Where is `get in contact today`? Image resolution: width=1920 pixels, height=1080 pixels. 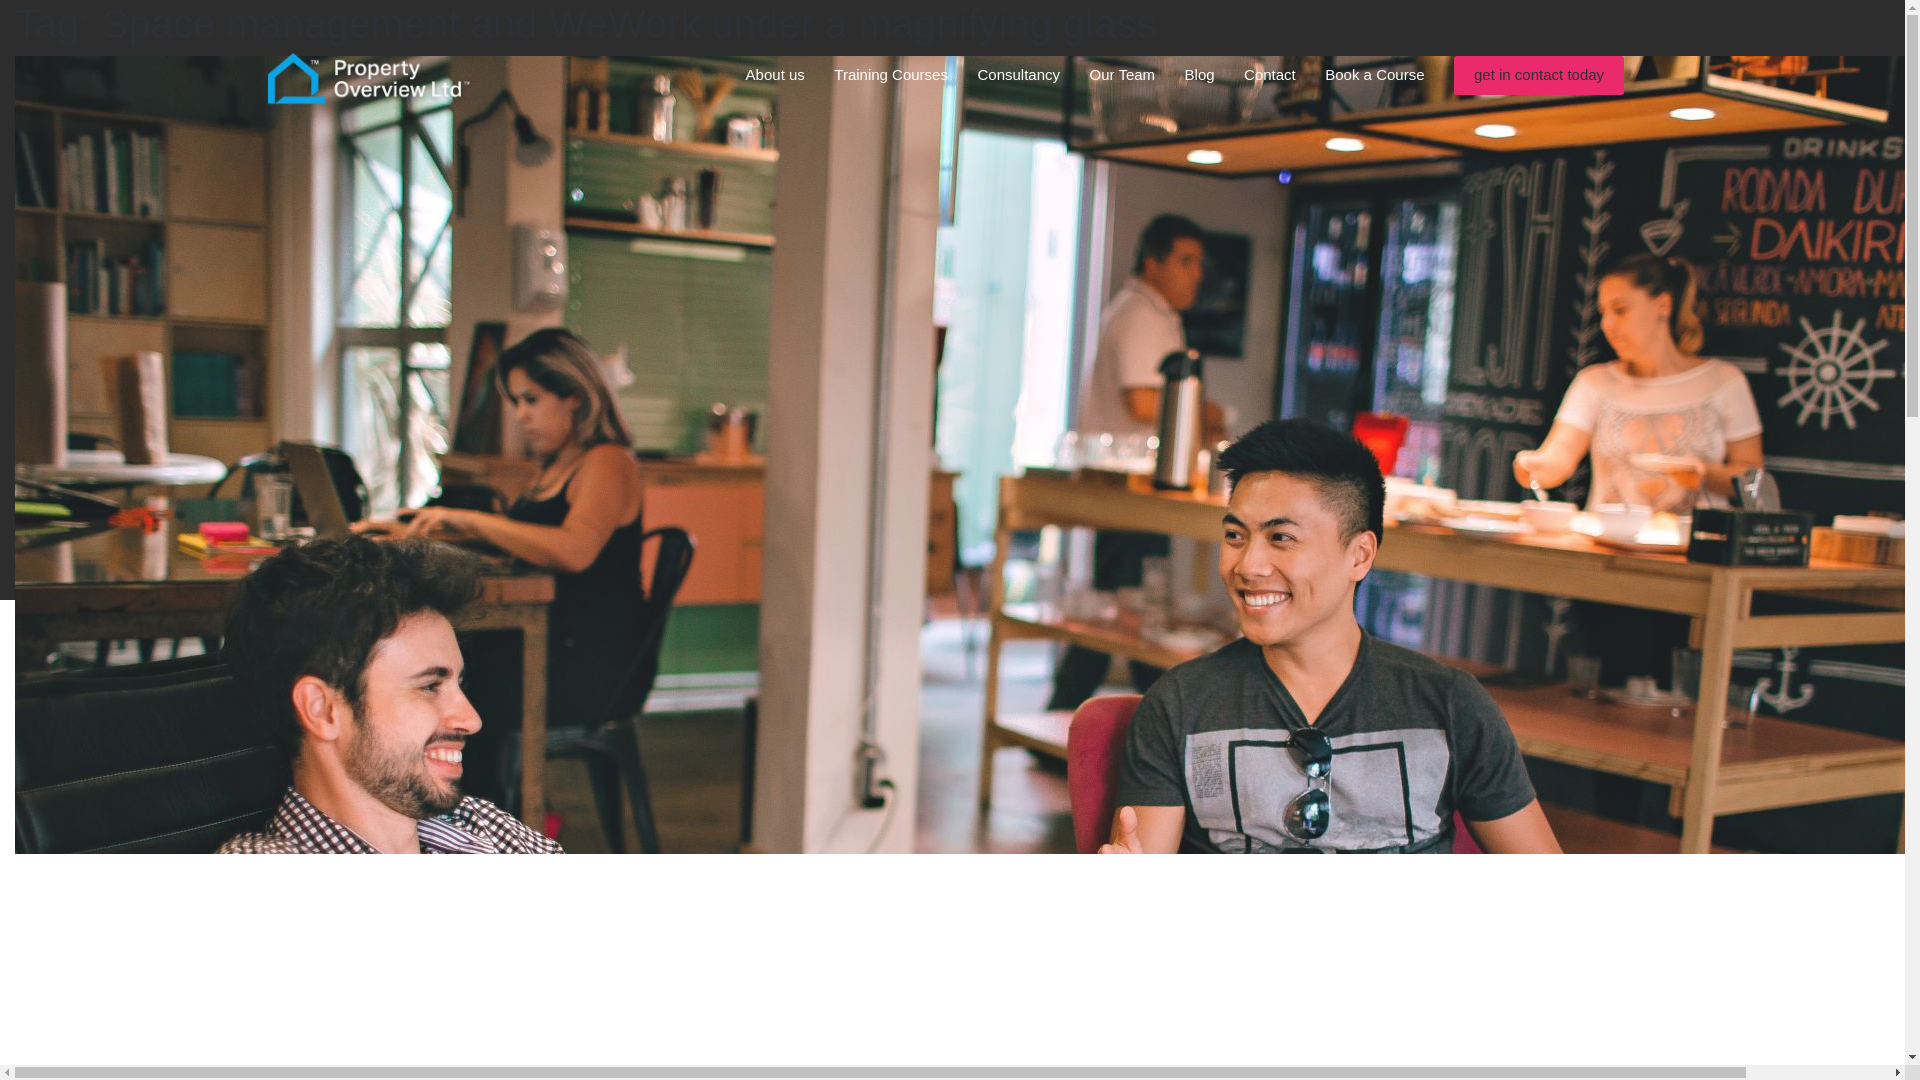
get in contact today is located at coordinates (1538, 76).